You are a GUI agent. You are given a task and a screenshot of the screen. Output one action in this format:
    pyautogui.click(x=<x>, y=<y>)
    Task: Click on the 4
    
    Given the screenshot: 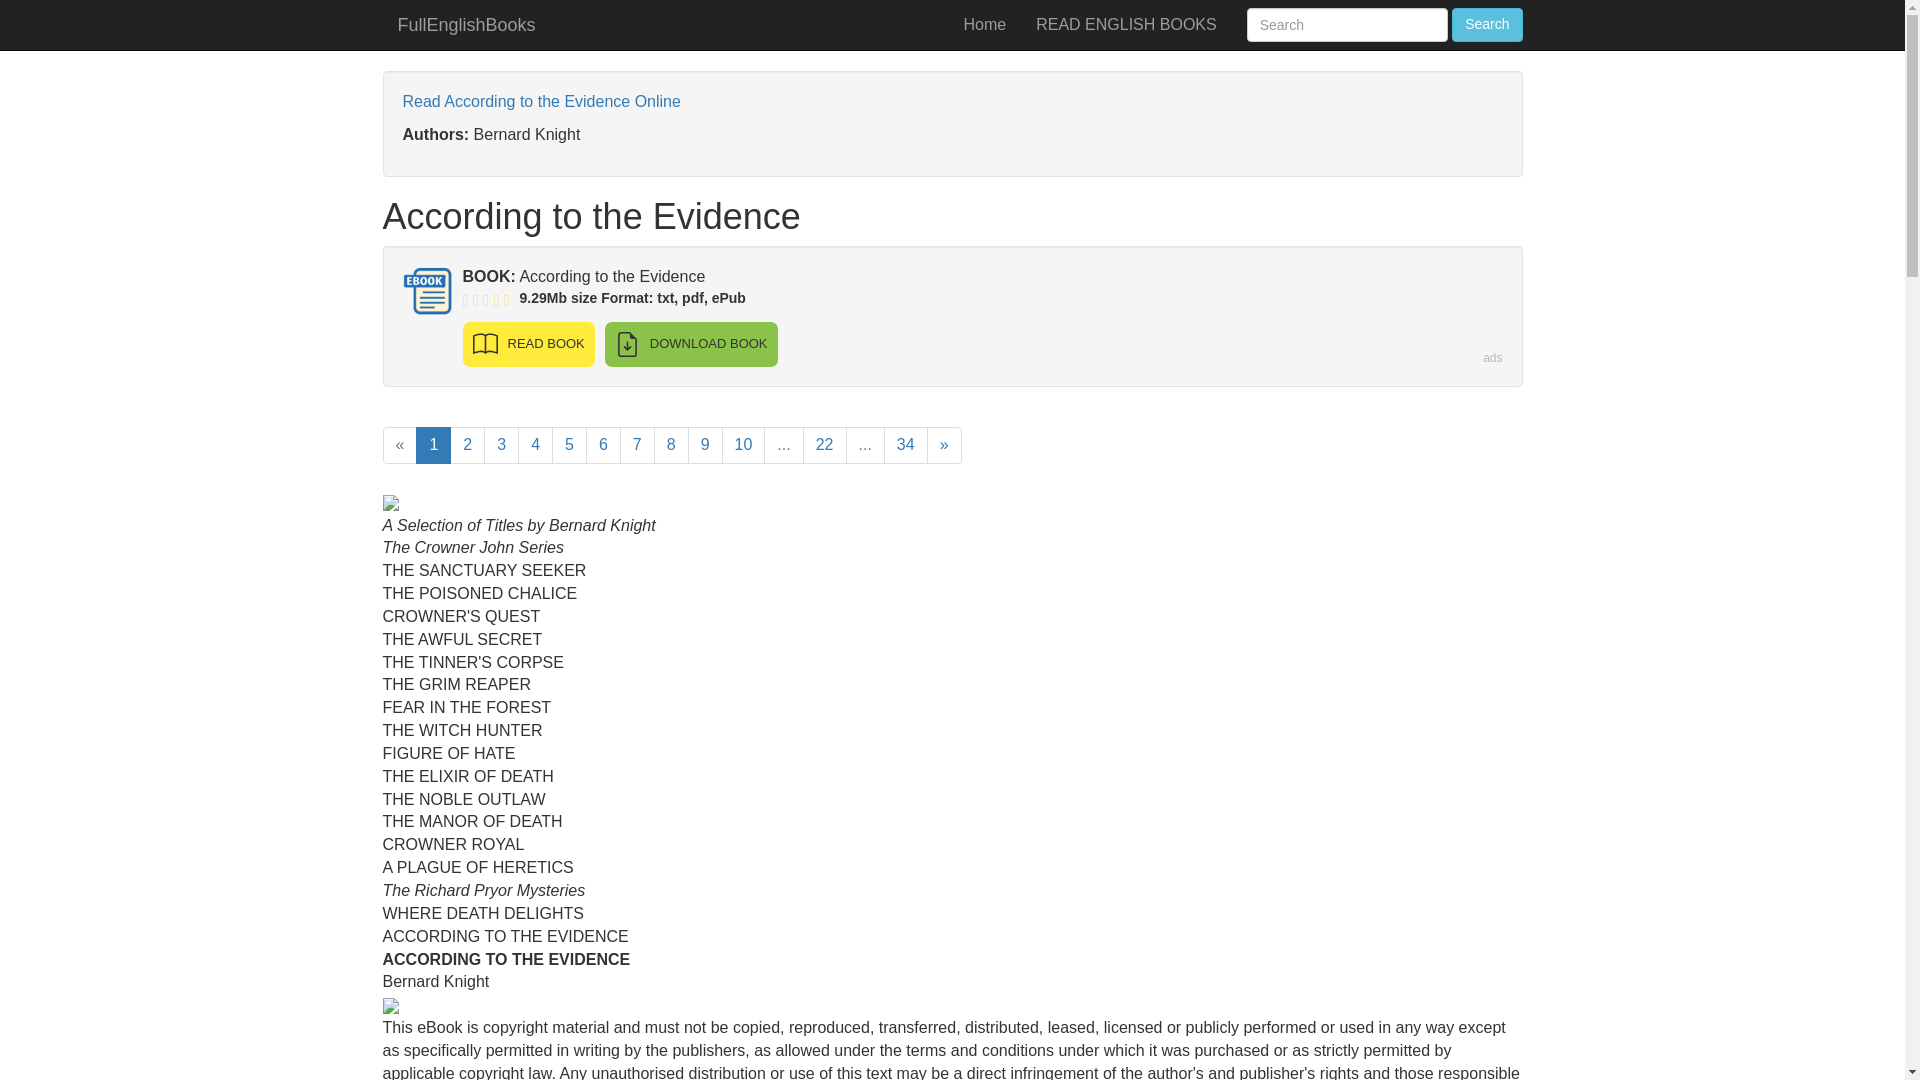 What is the action you would take?
    pyautogui.click(x=535, y=445)
    